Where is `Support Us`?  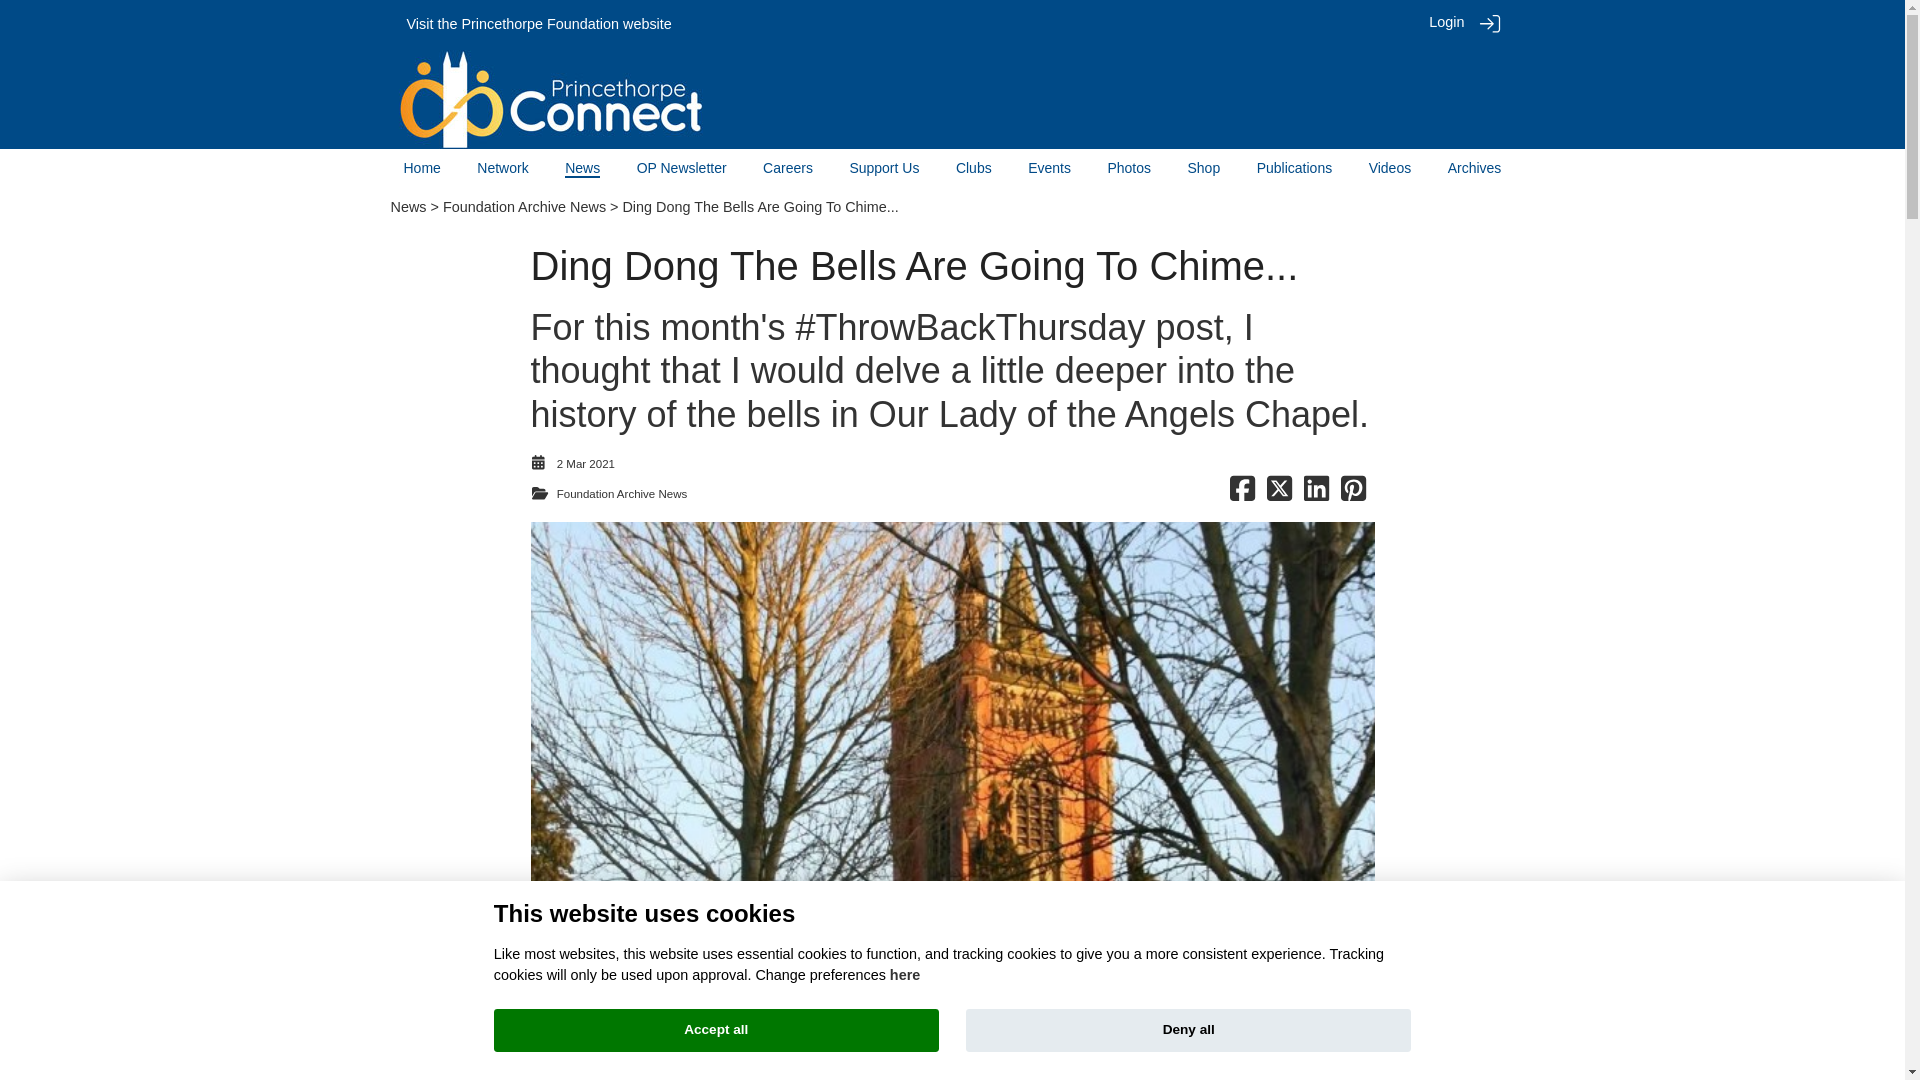
Support Us is located at coordinates (884, 168).